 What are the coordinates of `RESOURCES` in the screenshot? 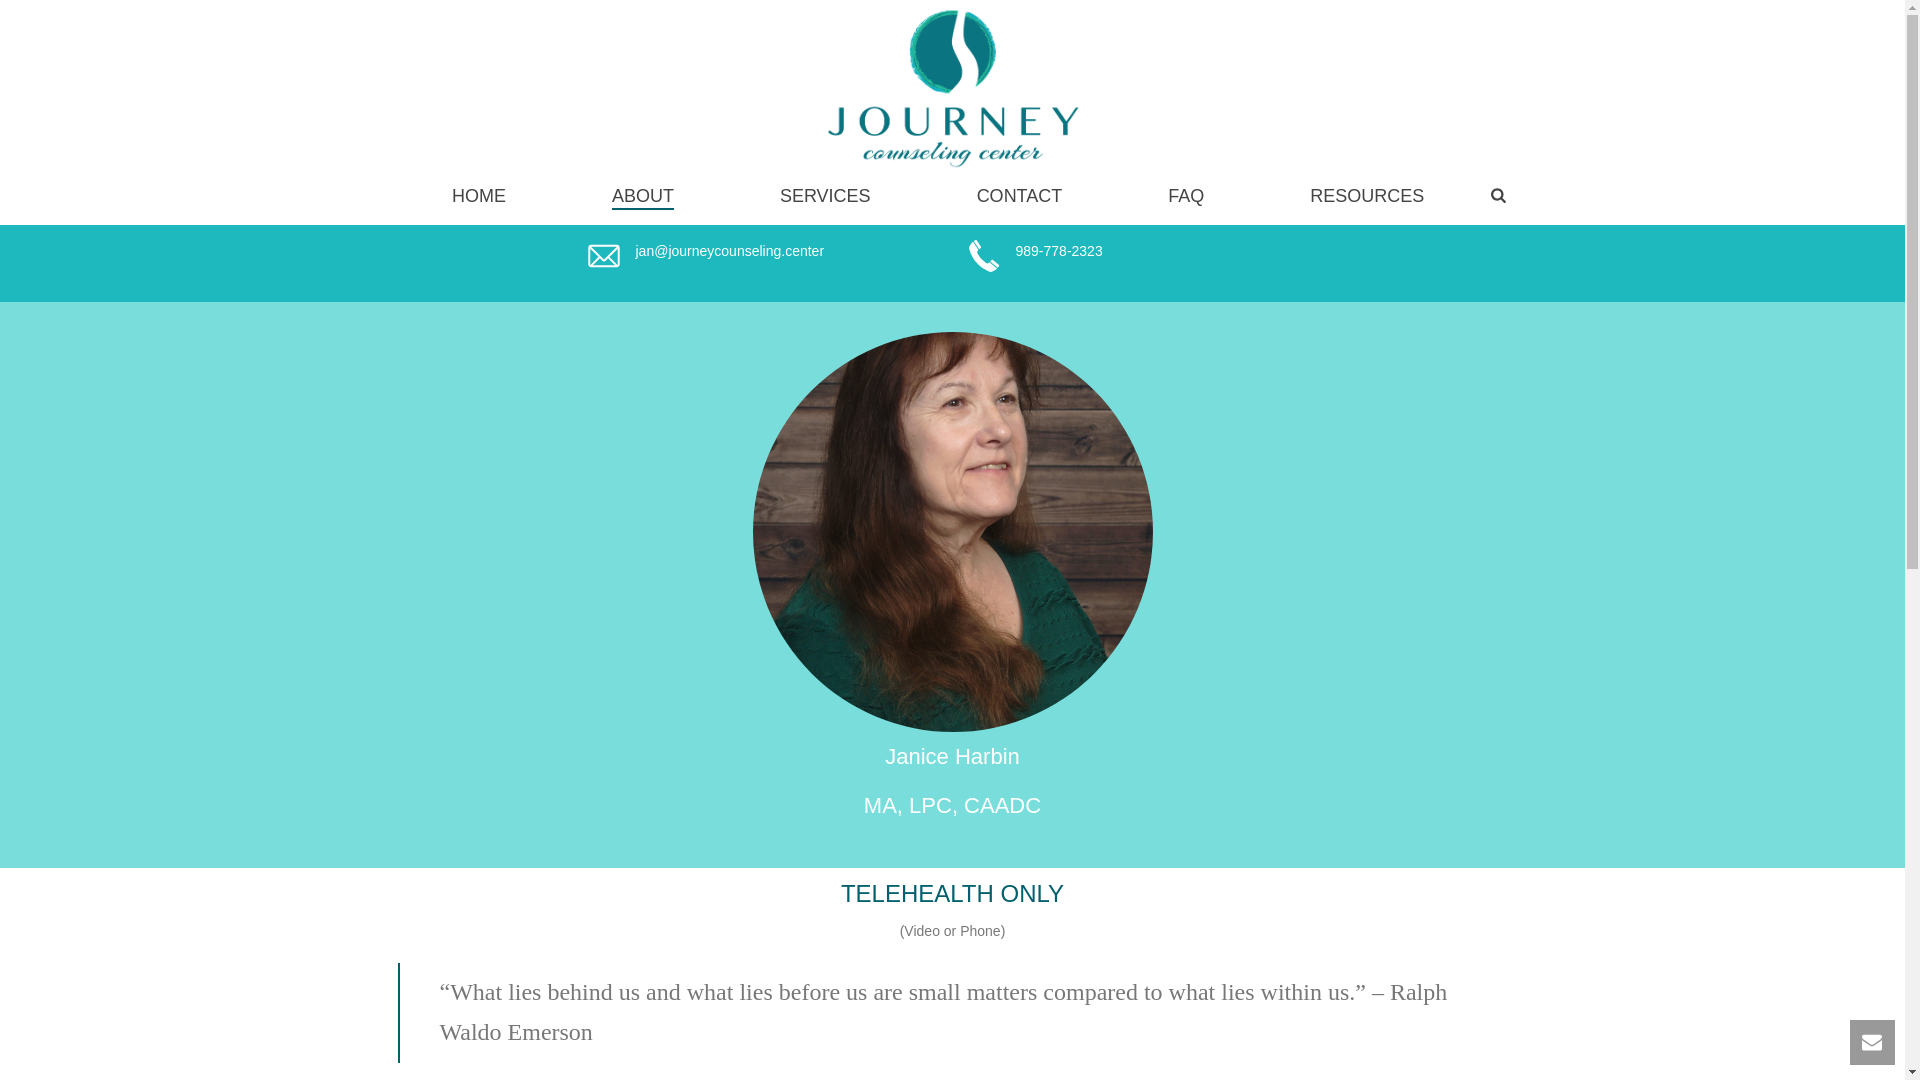 It's located at (1367, 198).